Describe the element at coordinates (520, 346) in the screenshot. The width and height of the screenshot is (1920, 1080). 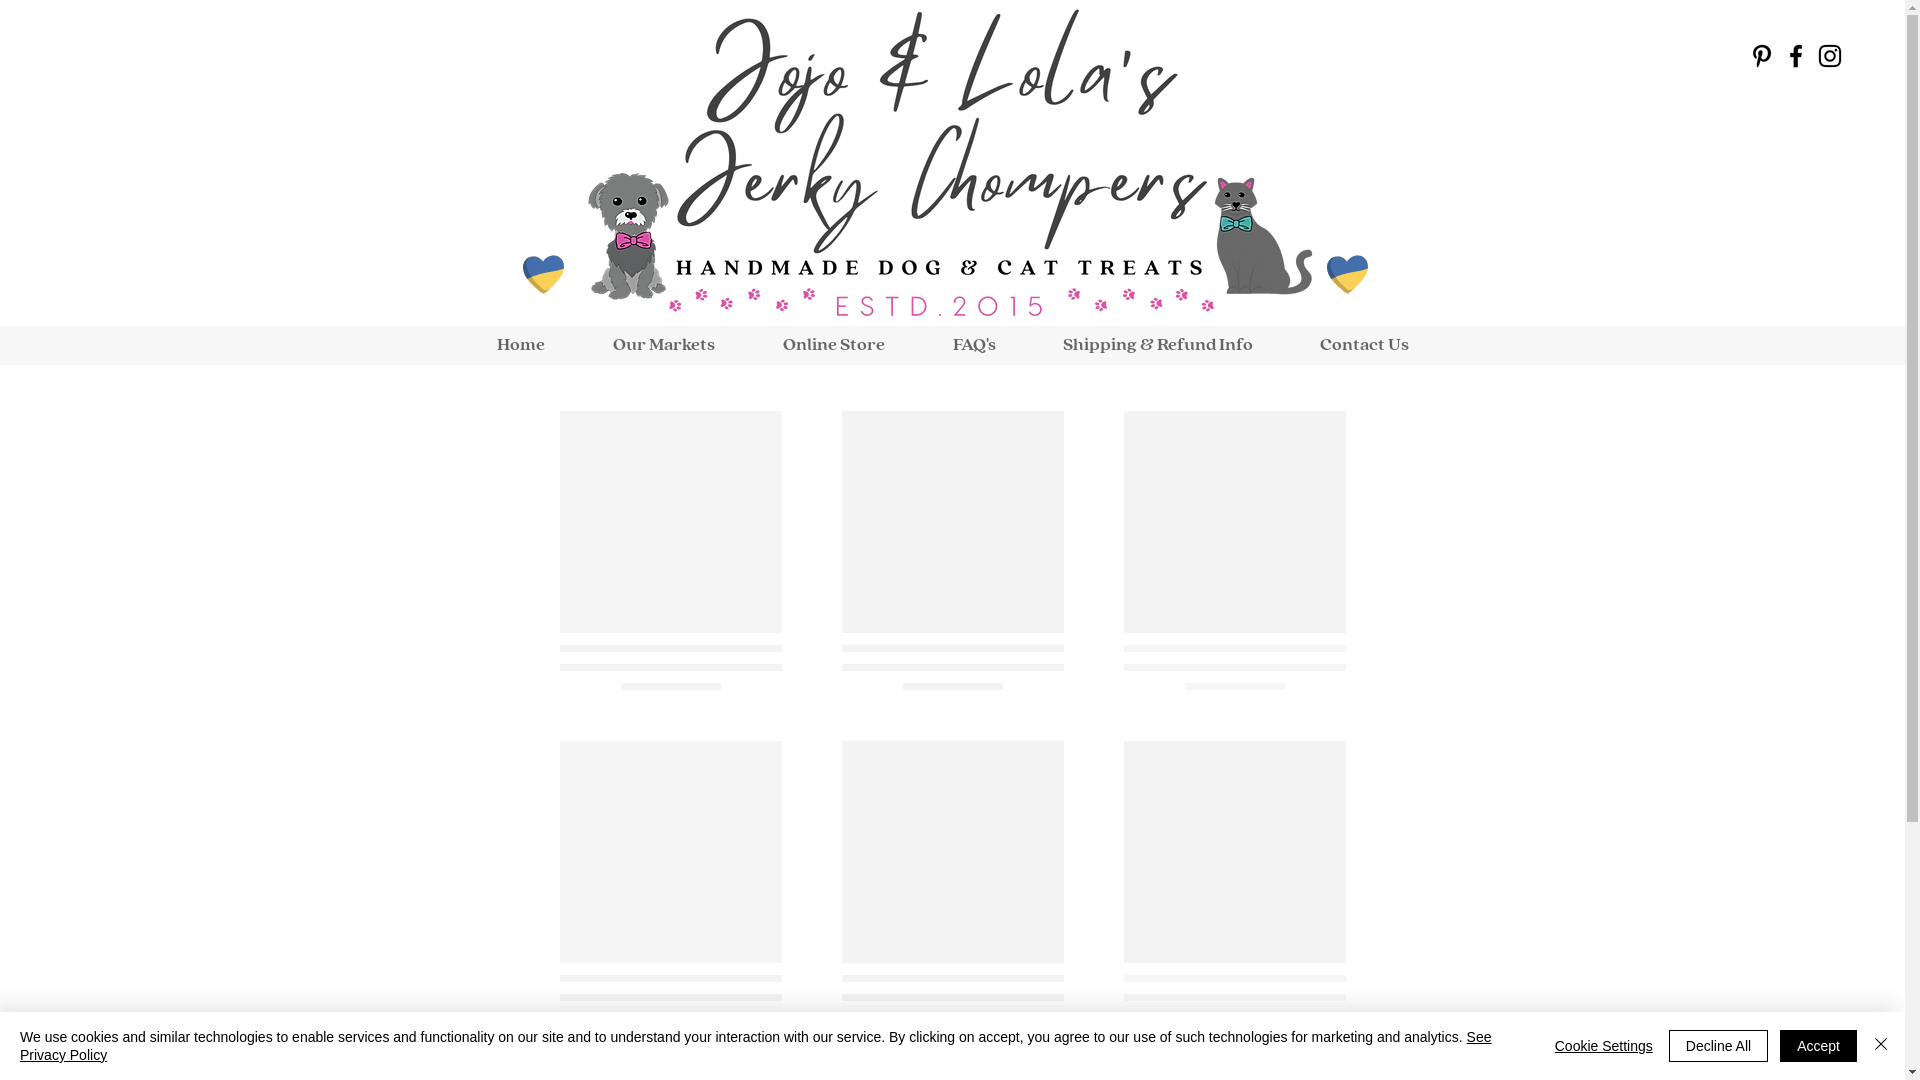
I see `Home` at that location.